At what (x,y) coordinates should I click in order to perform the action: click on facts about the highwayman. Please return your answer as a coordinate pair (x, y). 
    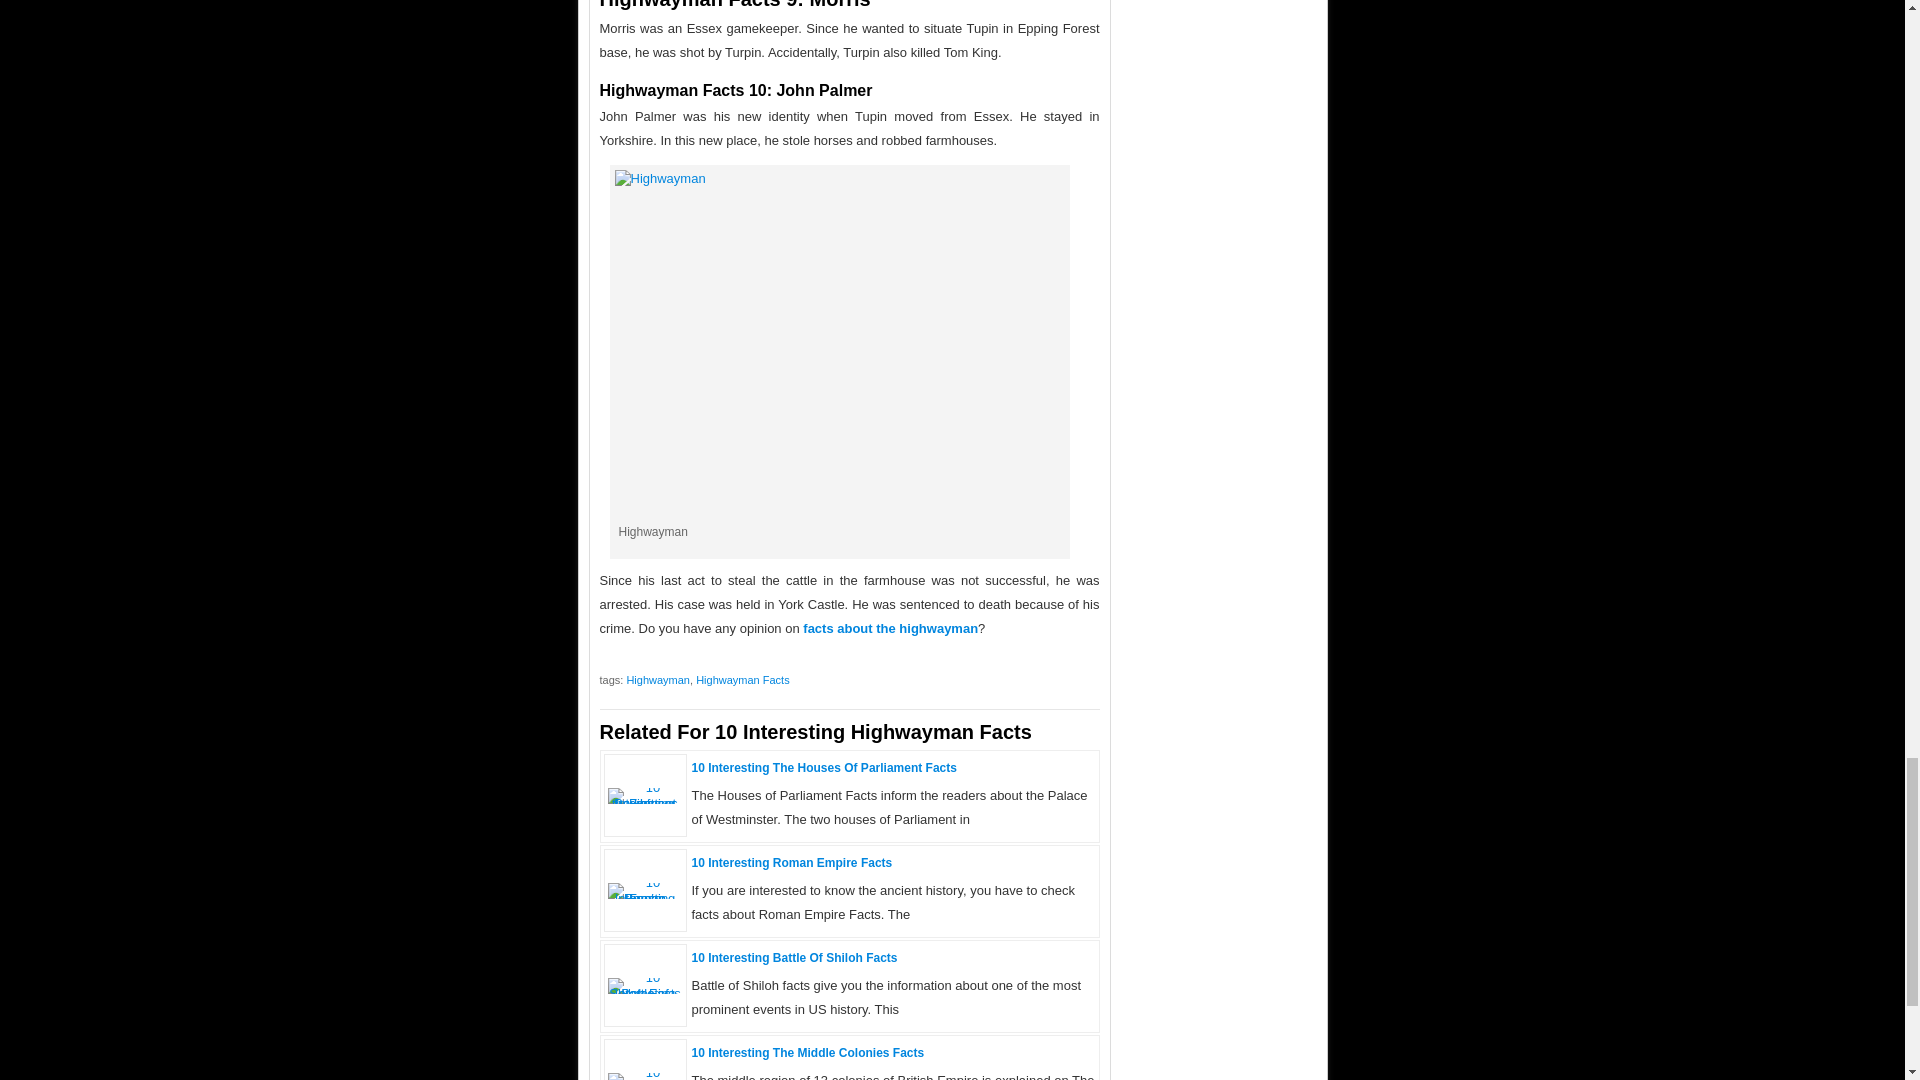
    Looking at the image, I should click on (890, 628).